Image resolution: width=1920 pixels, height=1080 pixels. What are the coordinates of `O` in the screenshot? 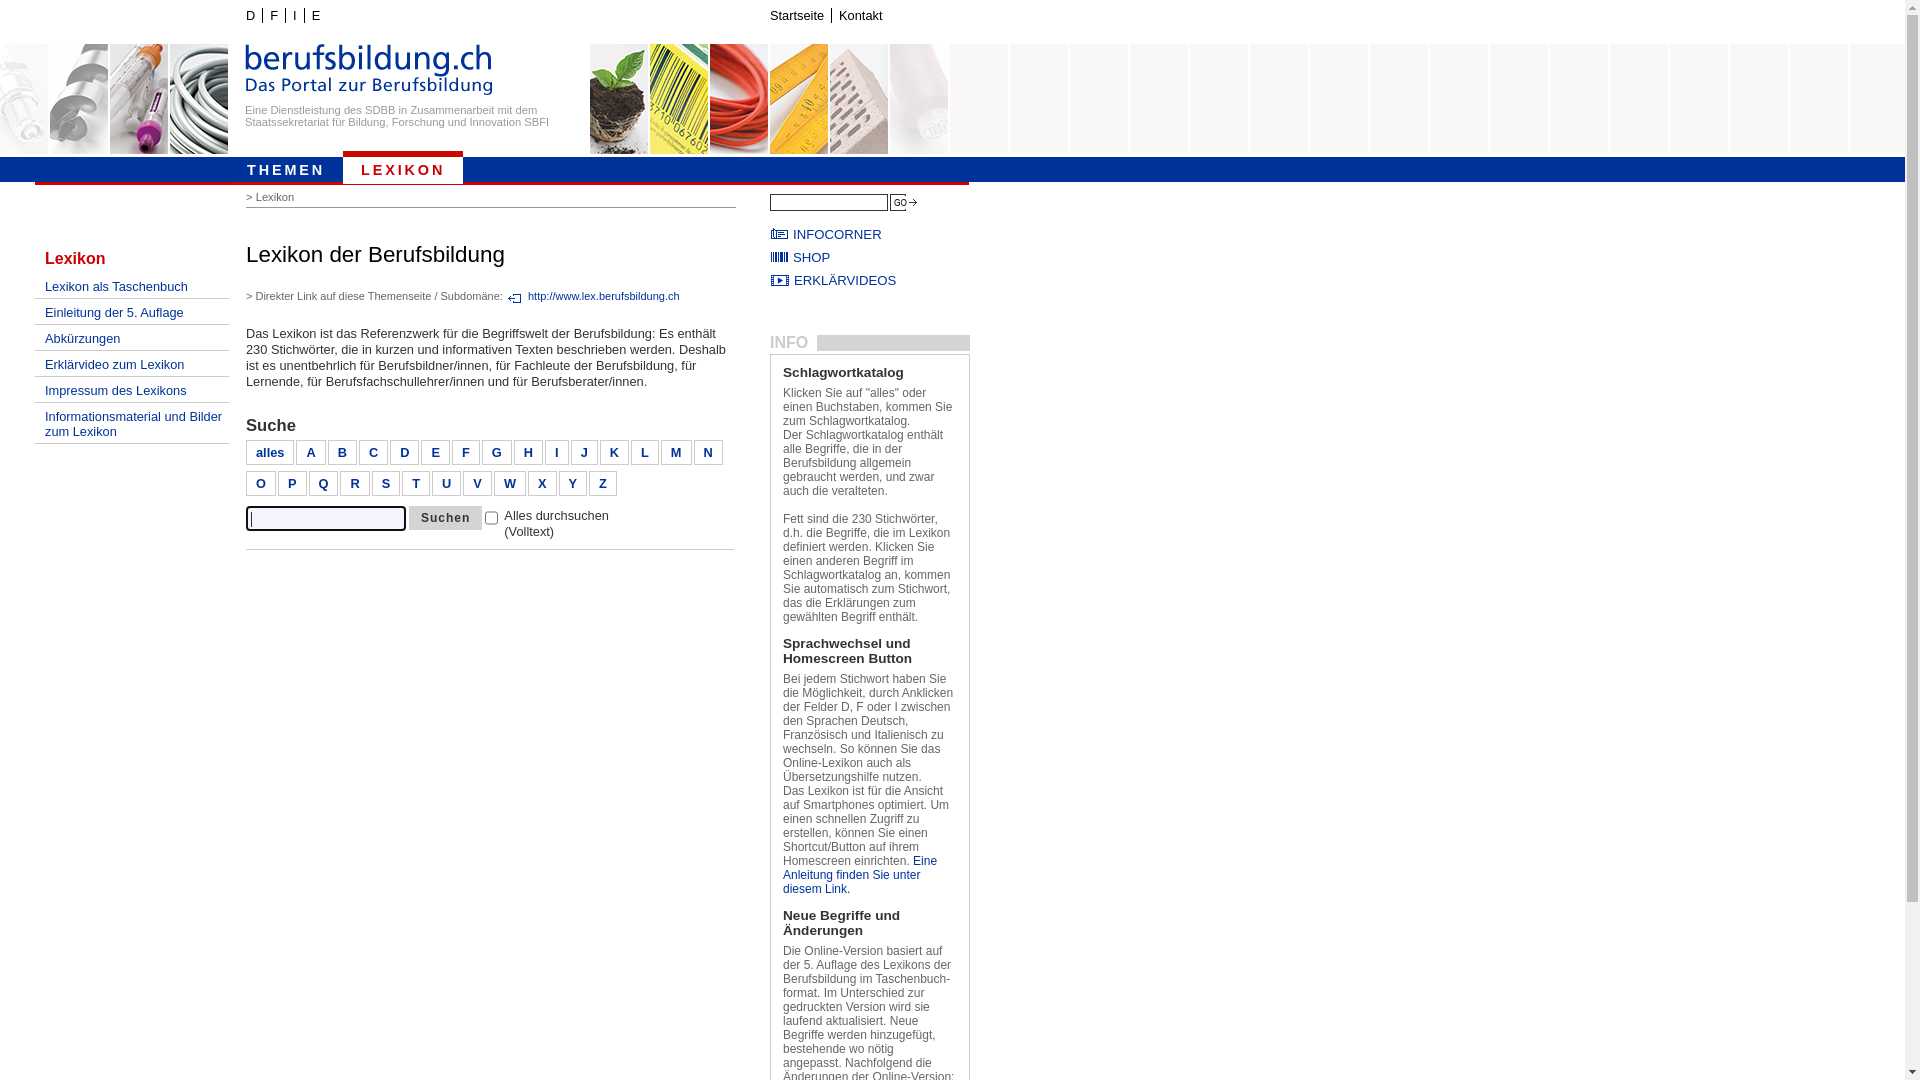 It's located at (260, 484).